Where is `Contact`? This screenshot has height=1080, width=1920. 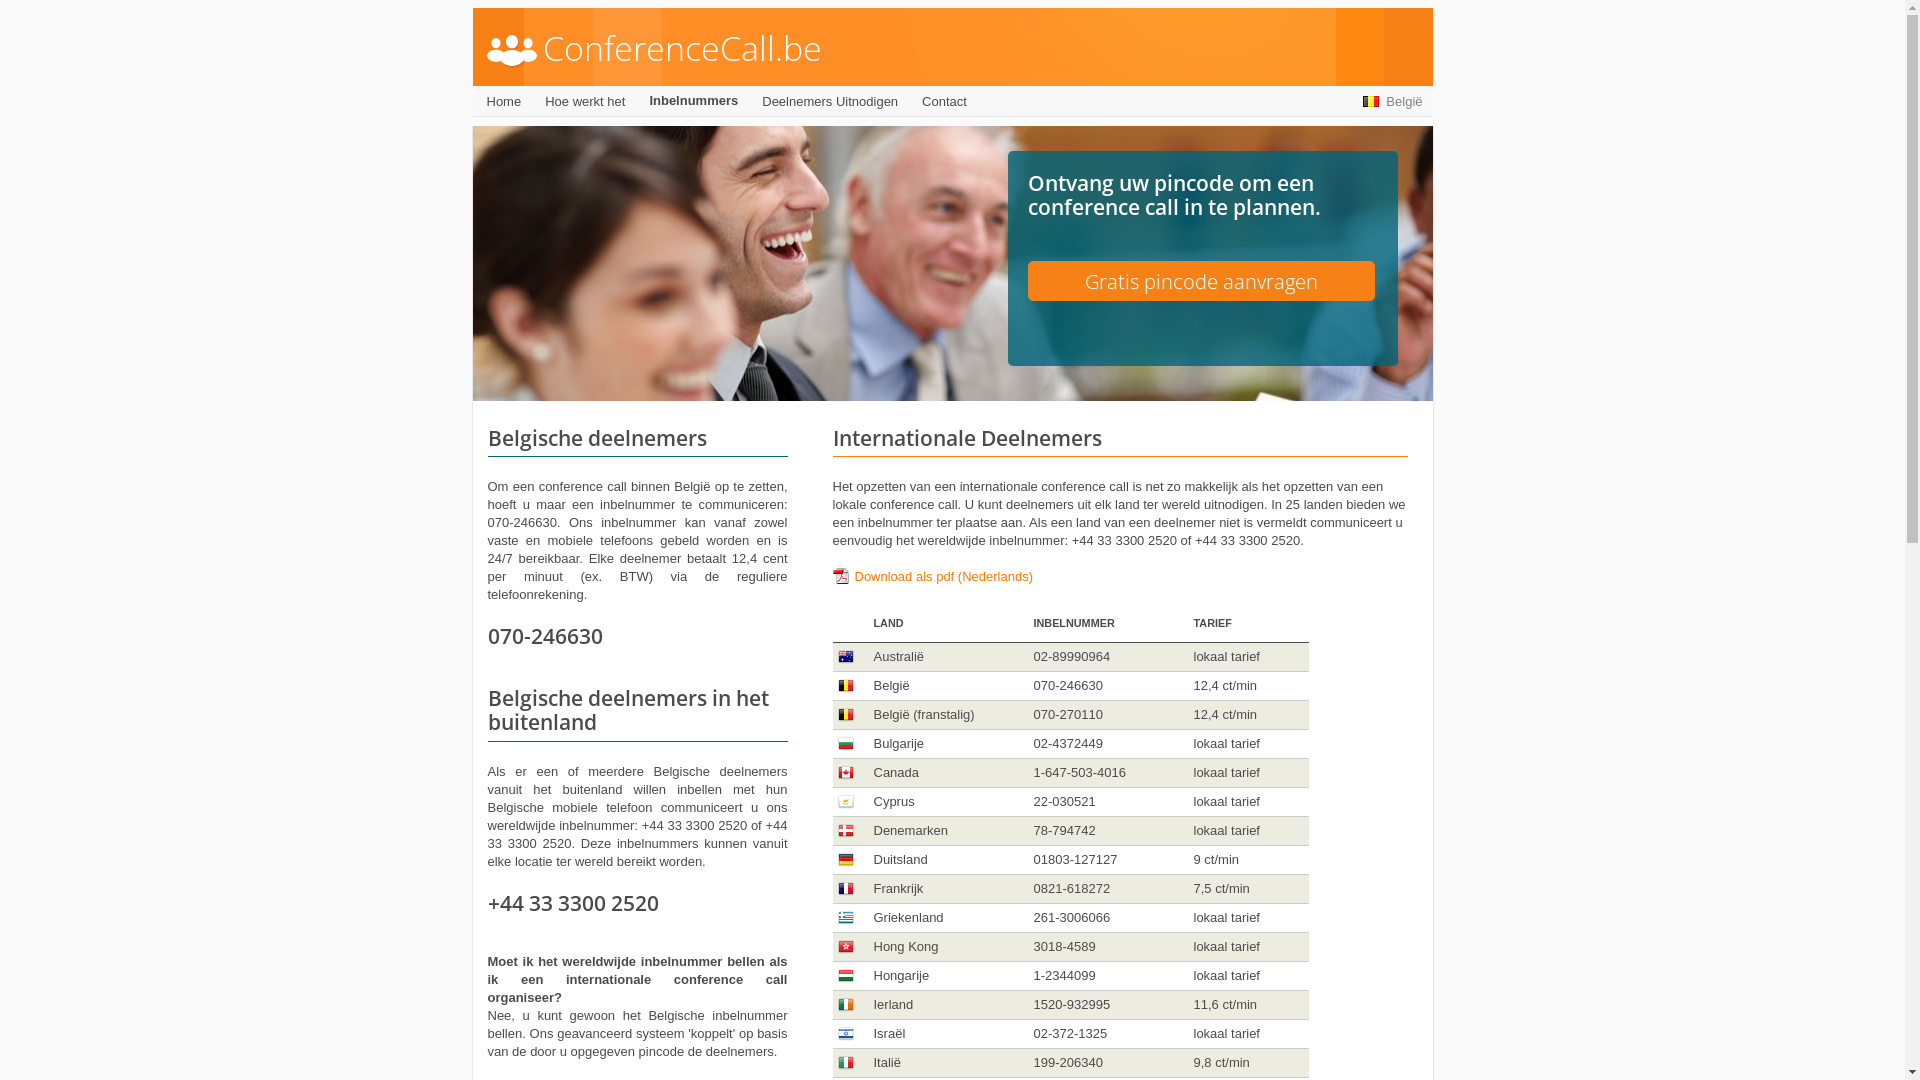 Contact is located at coordinates (944, 102).